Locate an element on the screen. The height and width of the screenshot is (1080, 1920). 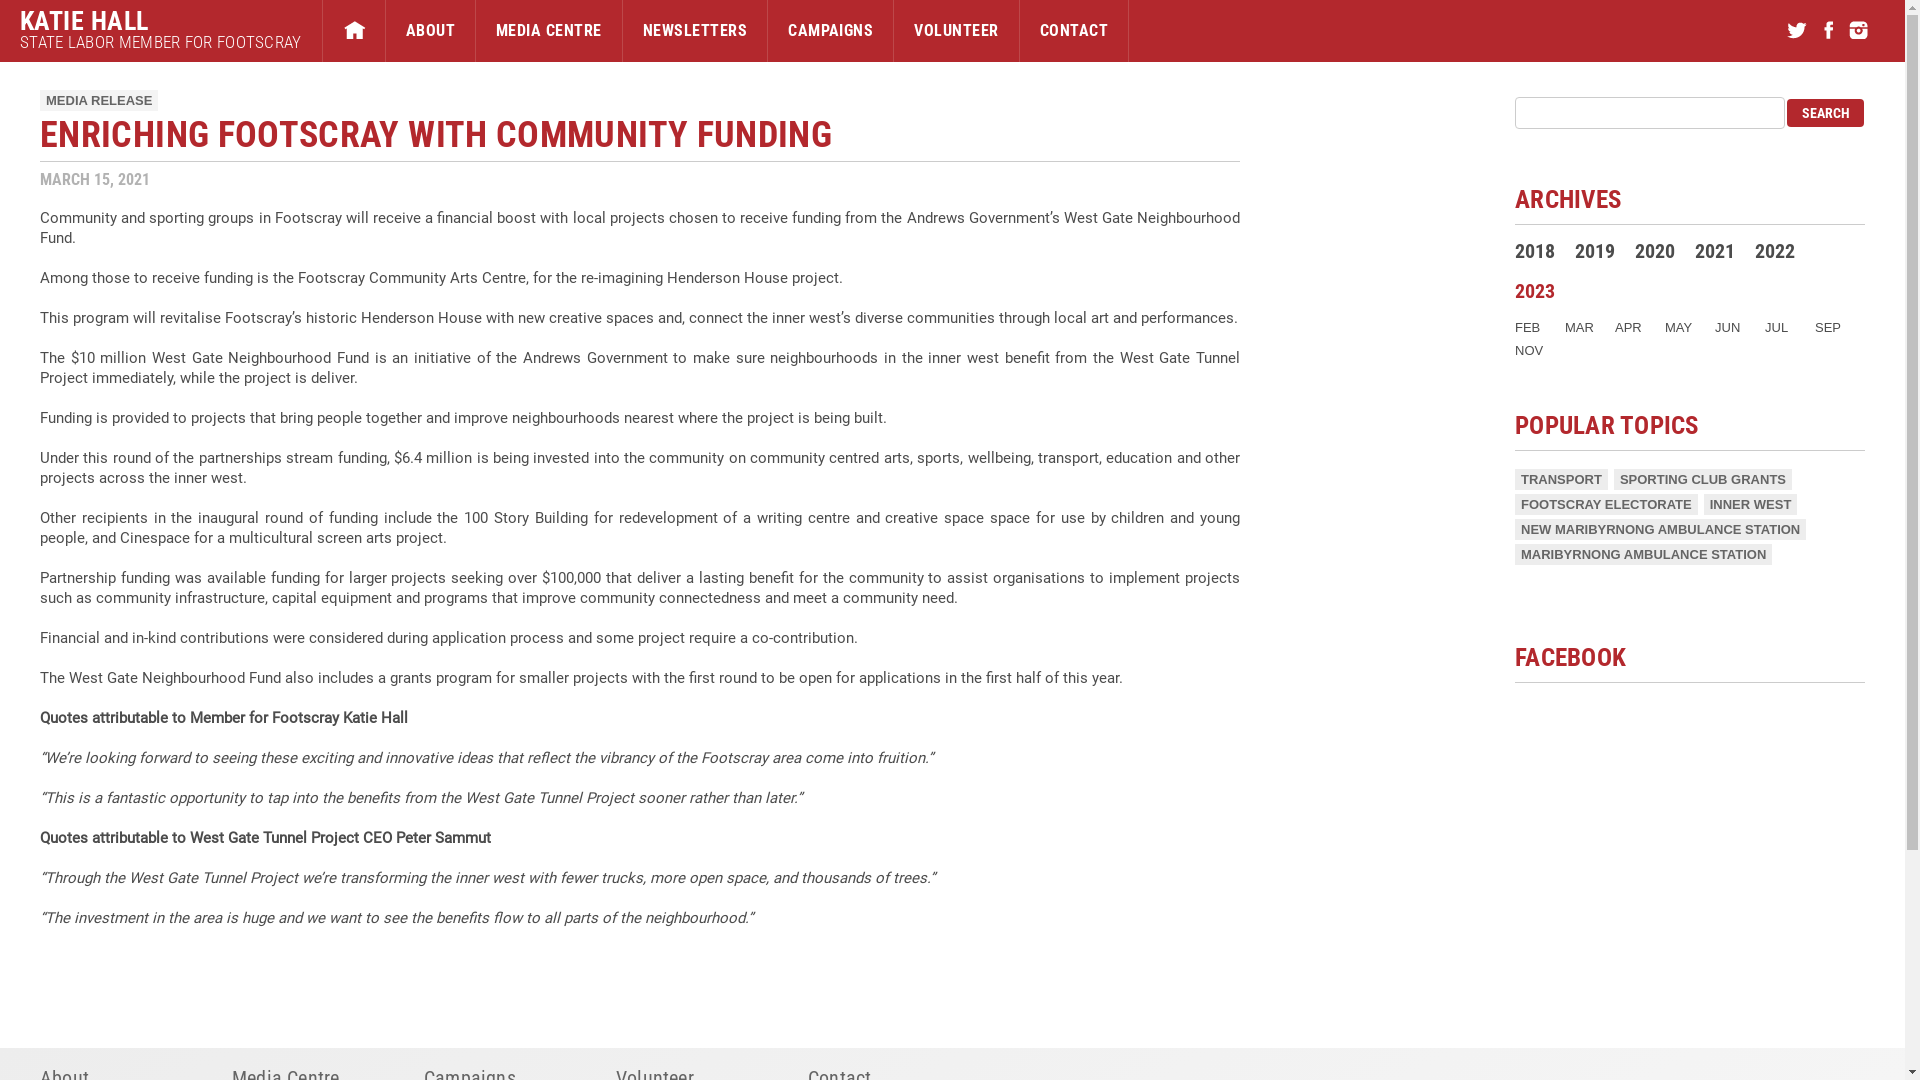
JUN is located at coordinates (1728, 328).